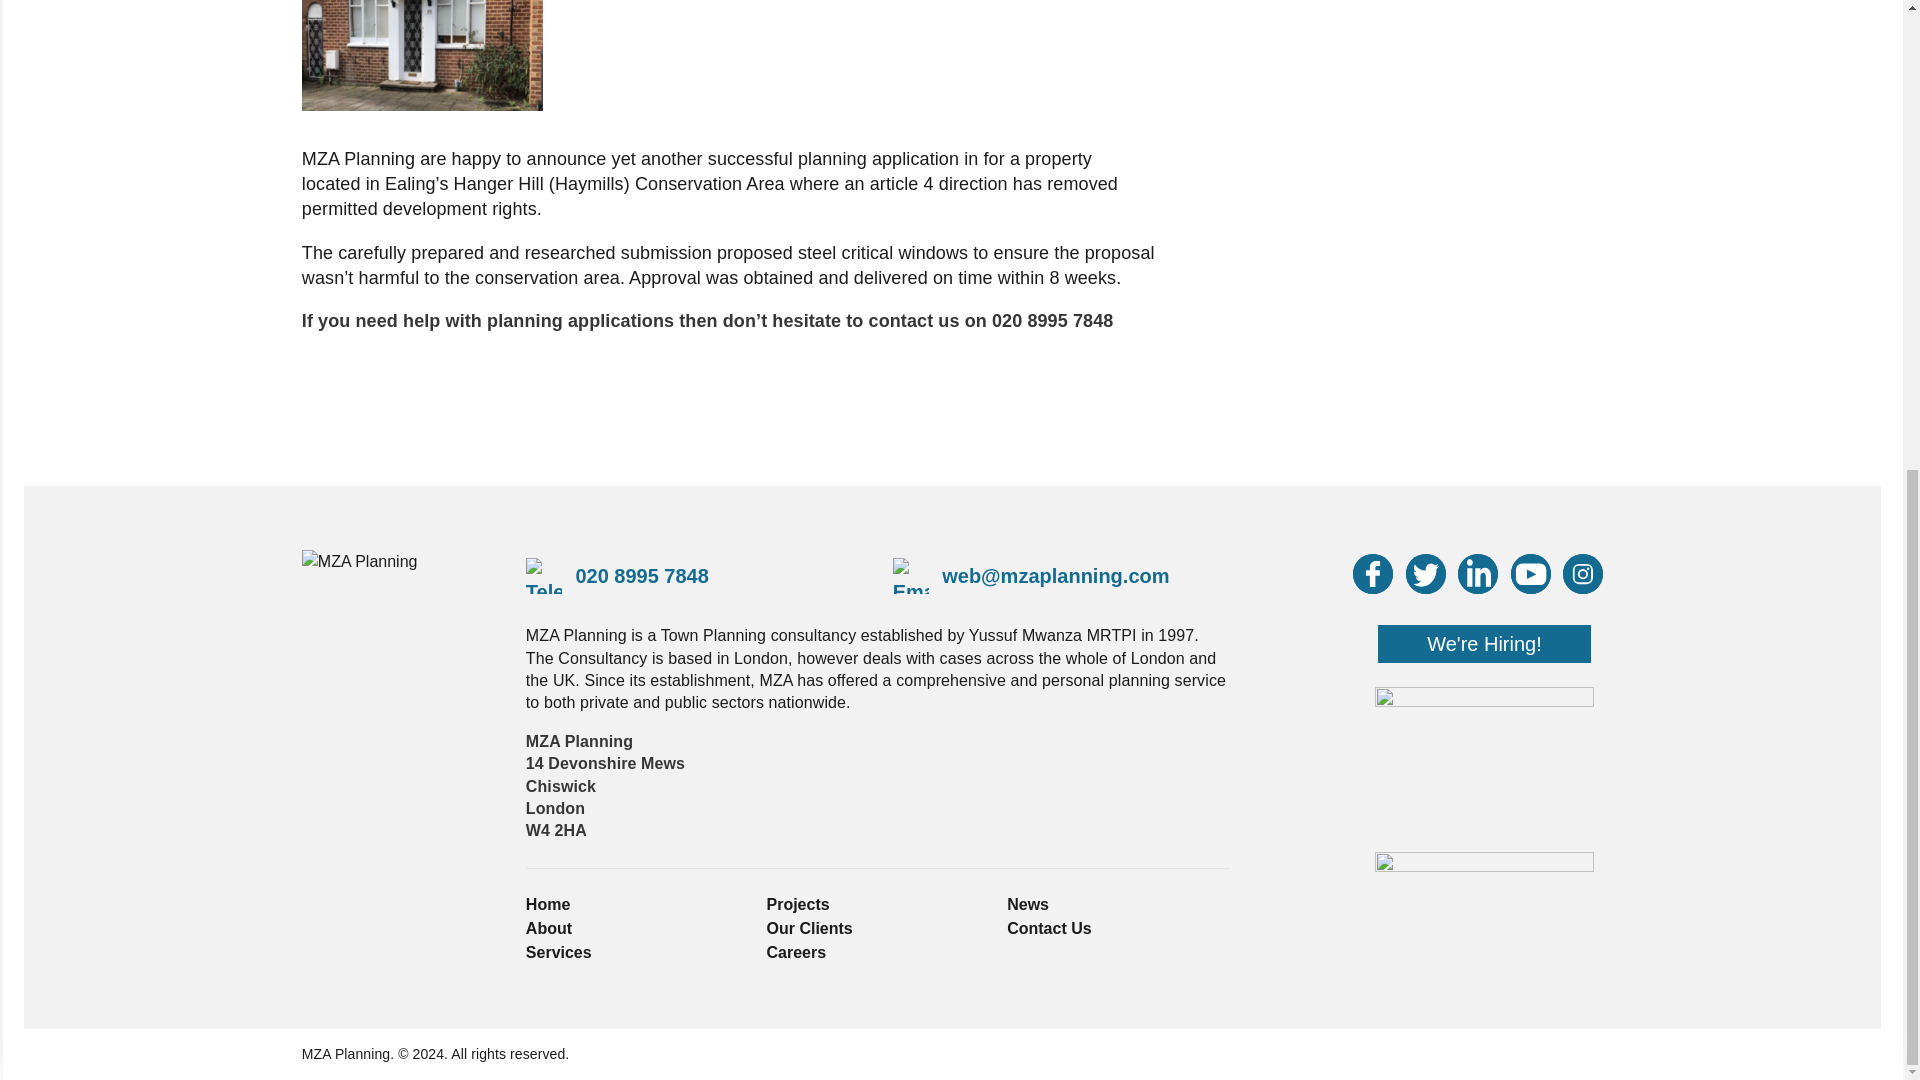 The width and height of the screenshot is (1920, 1080). Describe the element at coordinates (1048, 928) in the screenshot. I see `Contact Us` at that location.